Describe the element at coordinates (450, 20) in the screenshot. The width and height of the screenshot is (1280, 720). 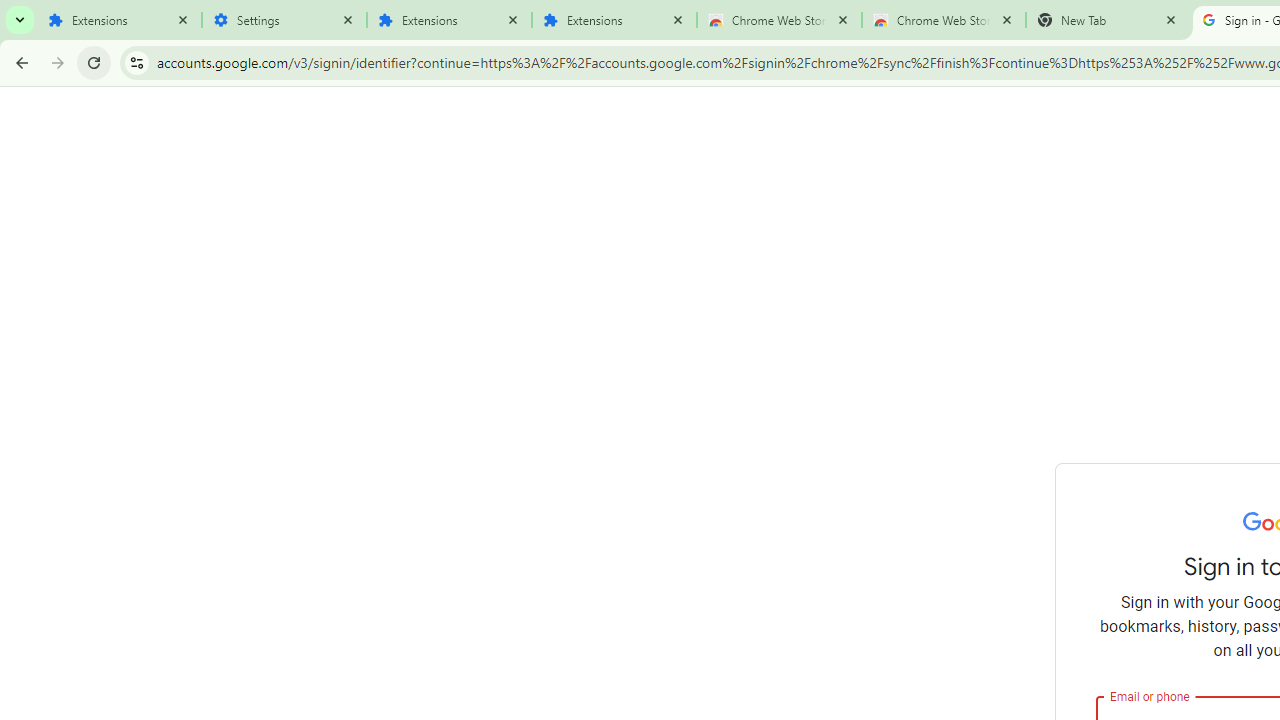
I see `Extensions` at that location.